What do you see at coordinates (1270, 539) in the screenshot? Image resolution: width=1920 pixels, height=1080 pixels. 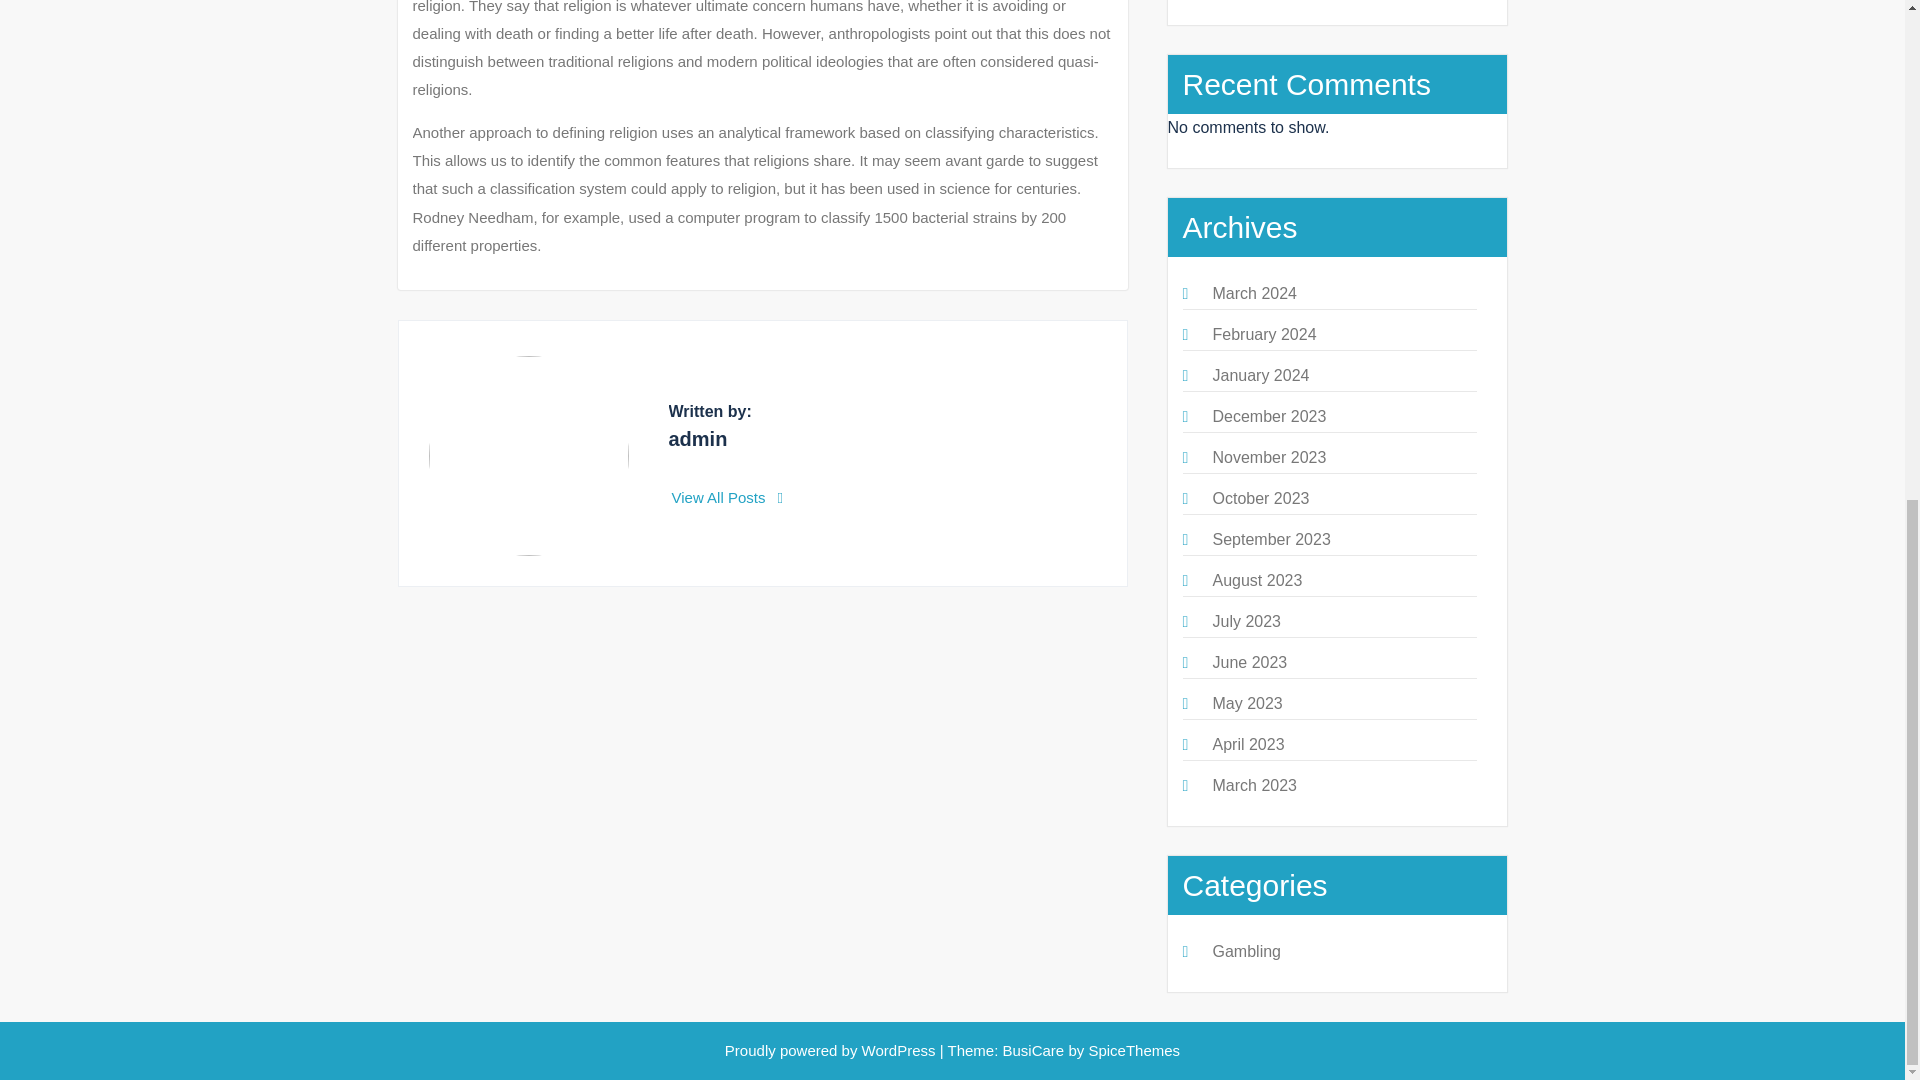 I see `September 2023` at bounding box center [1270, 539].